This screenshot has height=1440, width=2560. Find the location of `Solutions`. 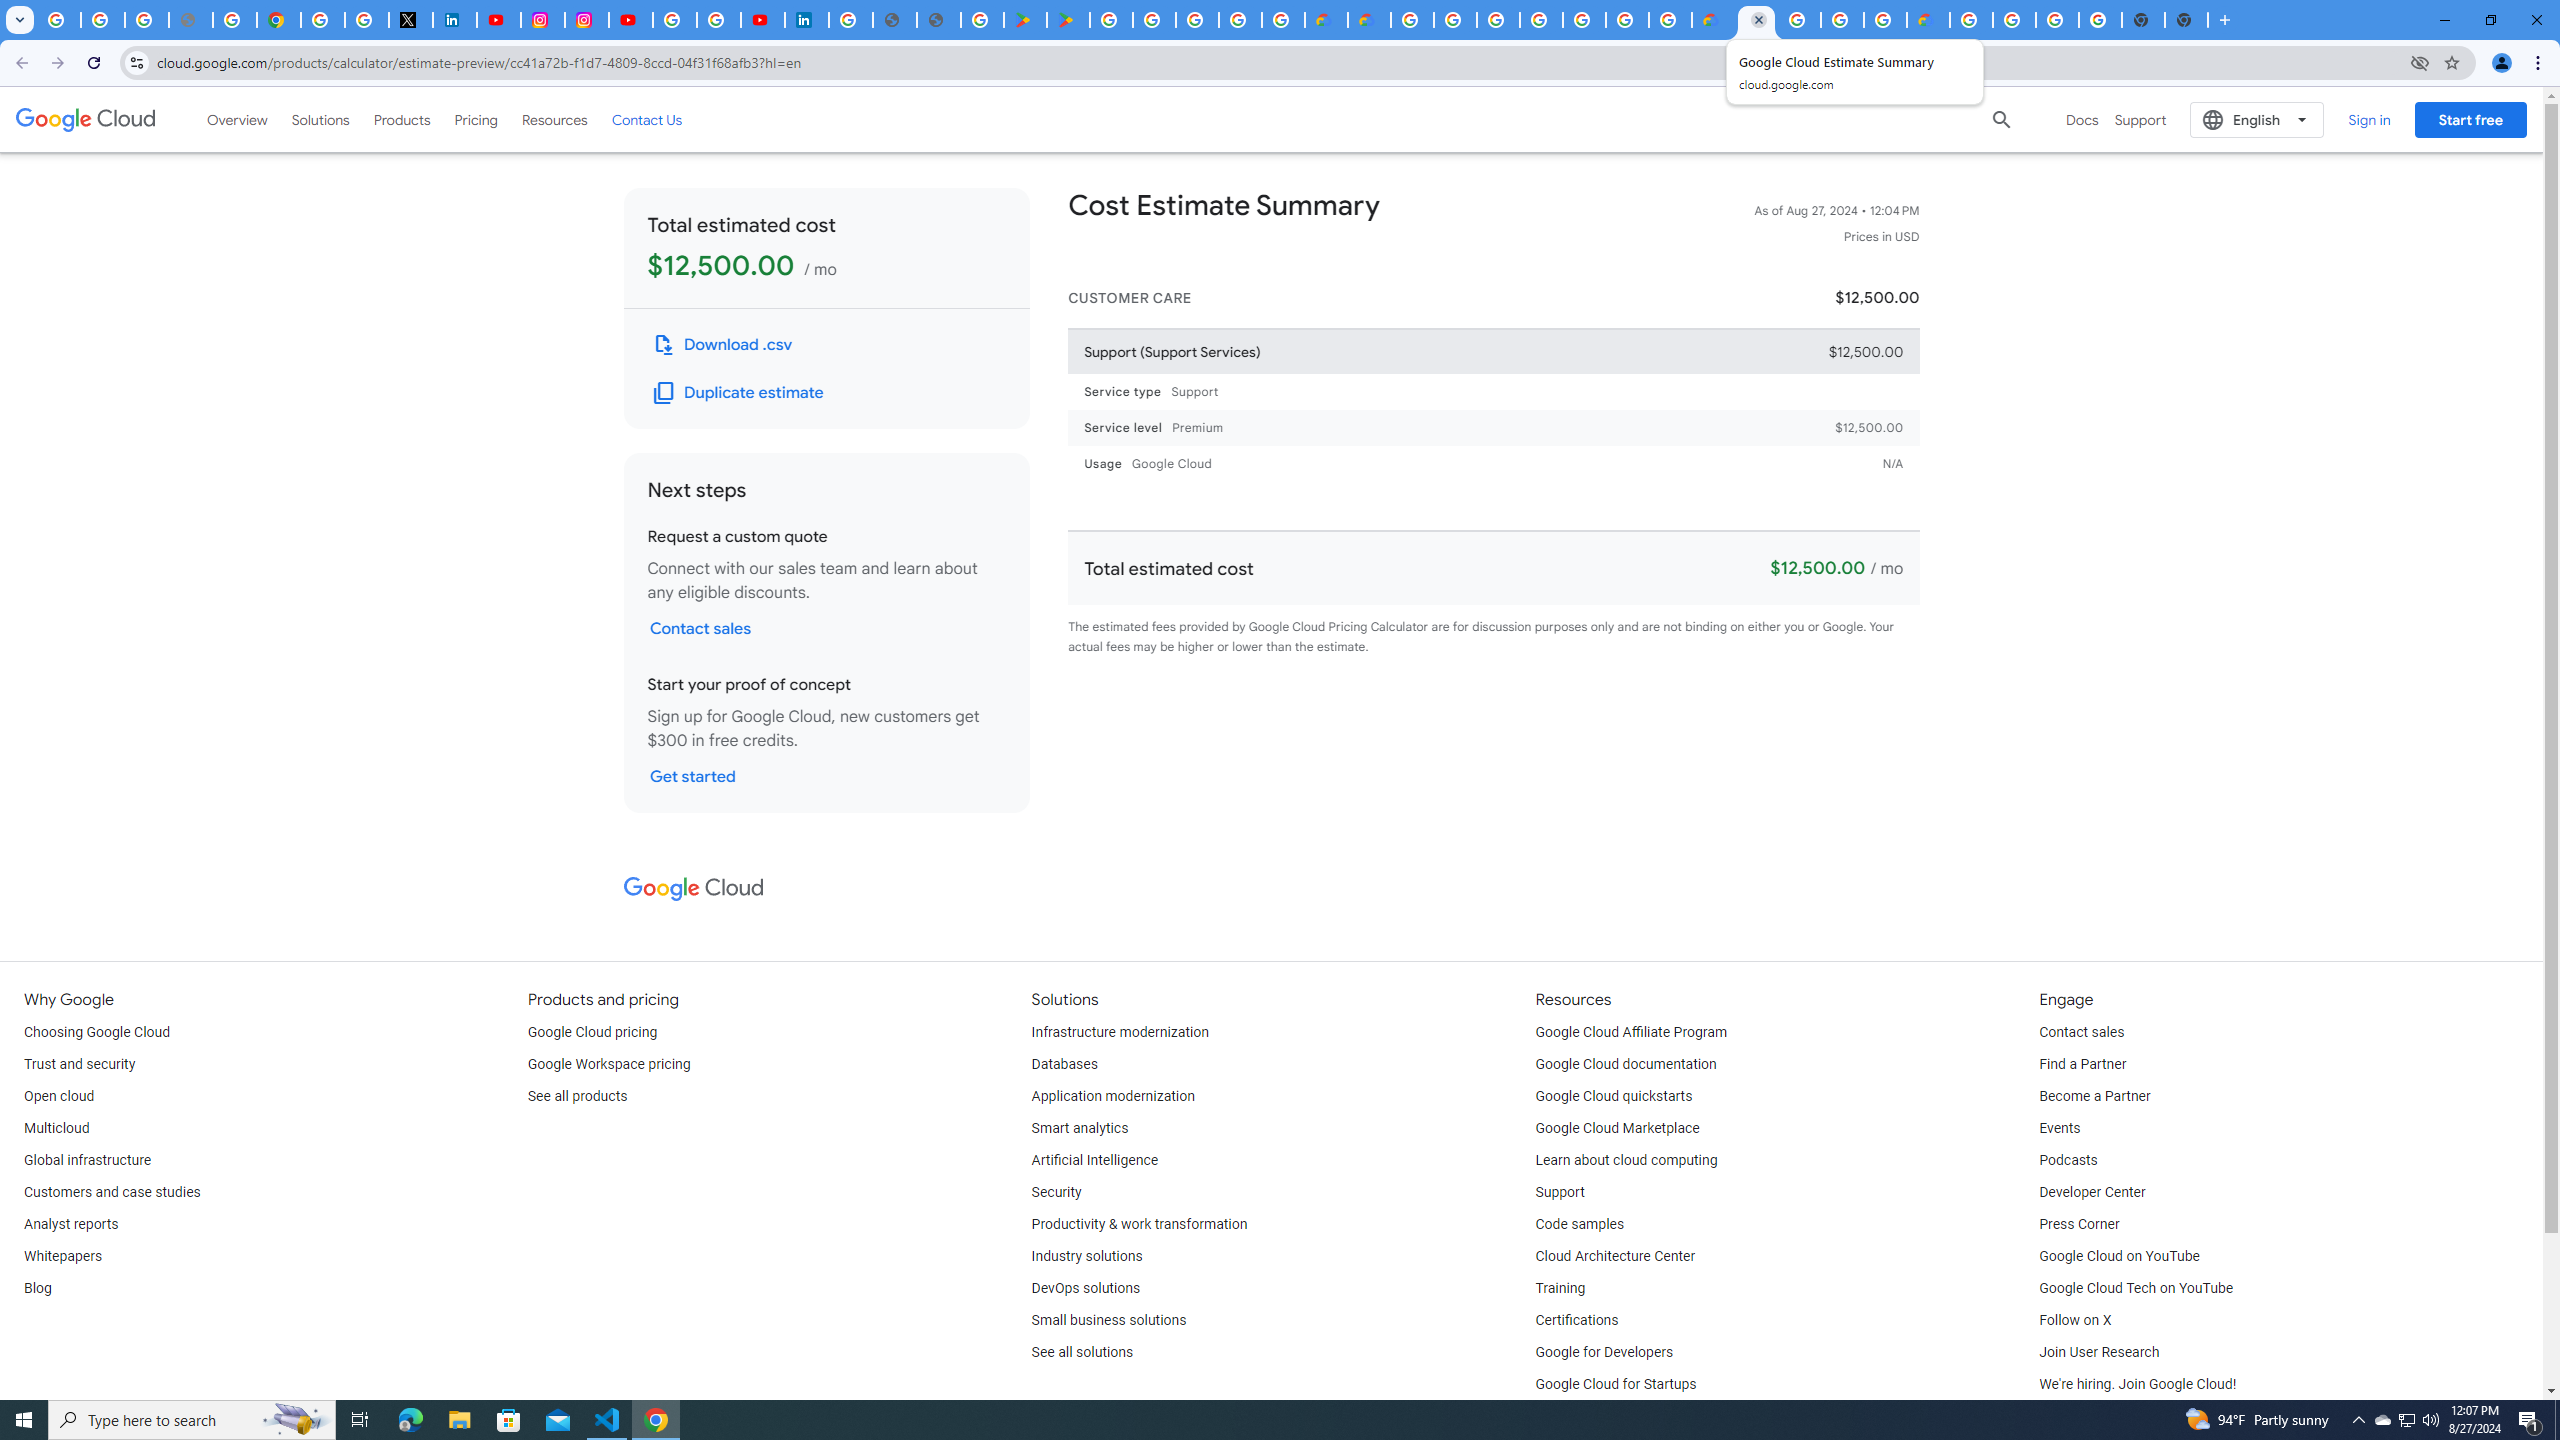

Solutions is located at coordinates (320, 119).